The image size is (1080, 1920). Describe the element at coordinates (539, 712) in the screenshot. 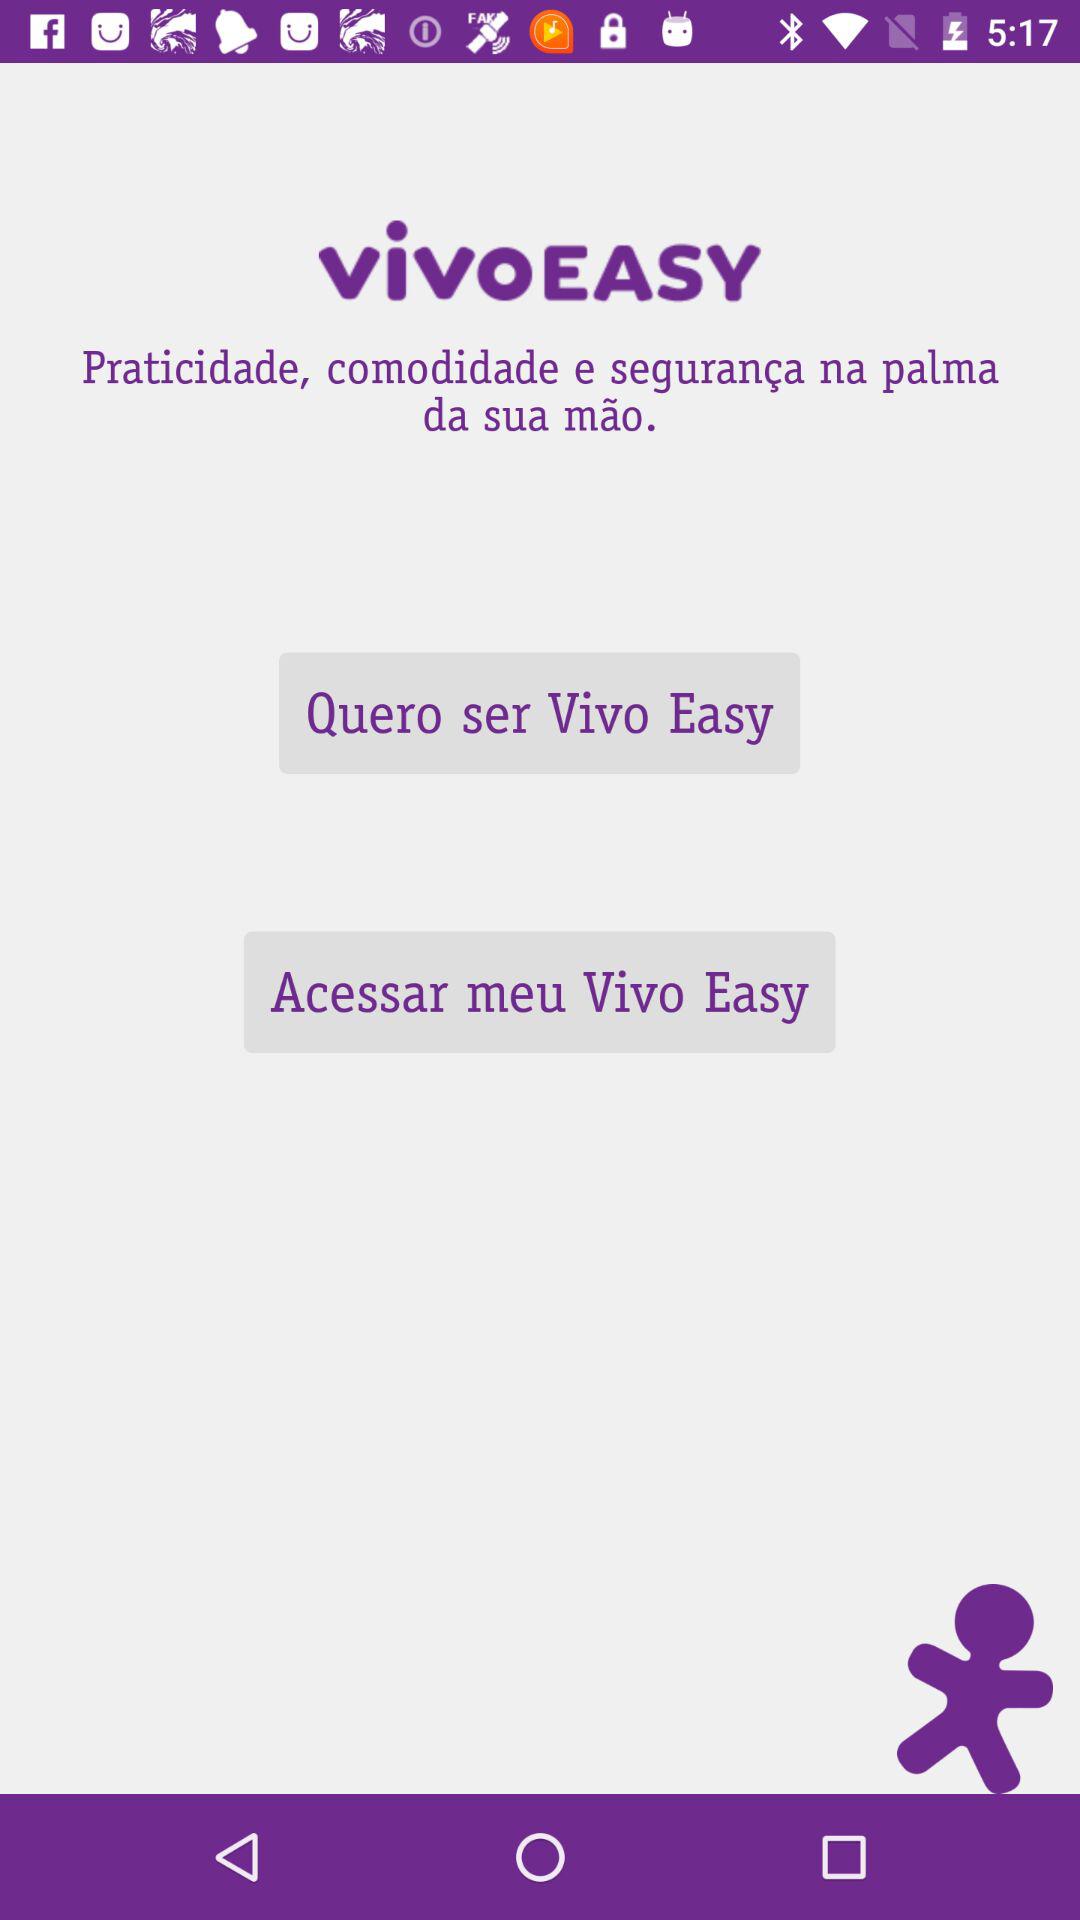

I see `click the quero ser vivo item` at that location.